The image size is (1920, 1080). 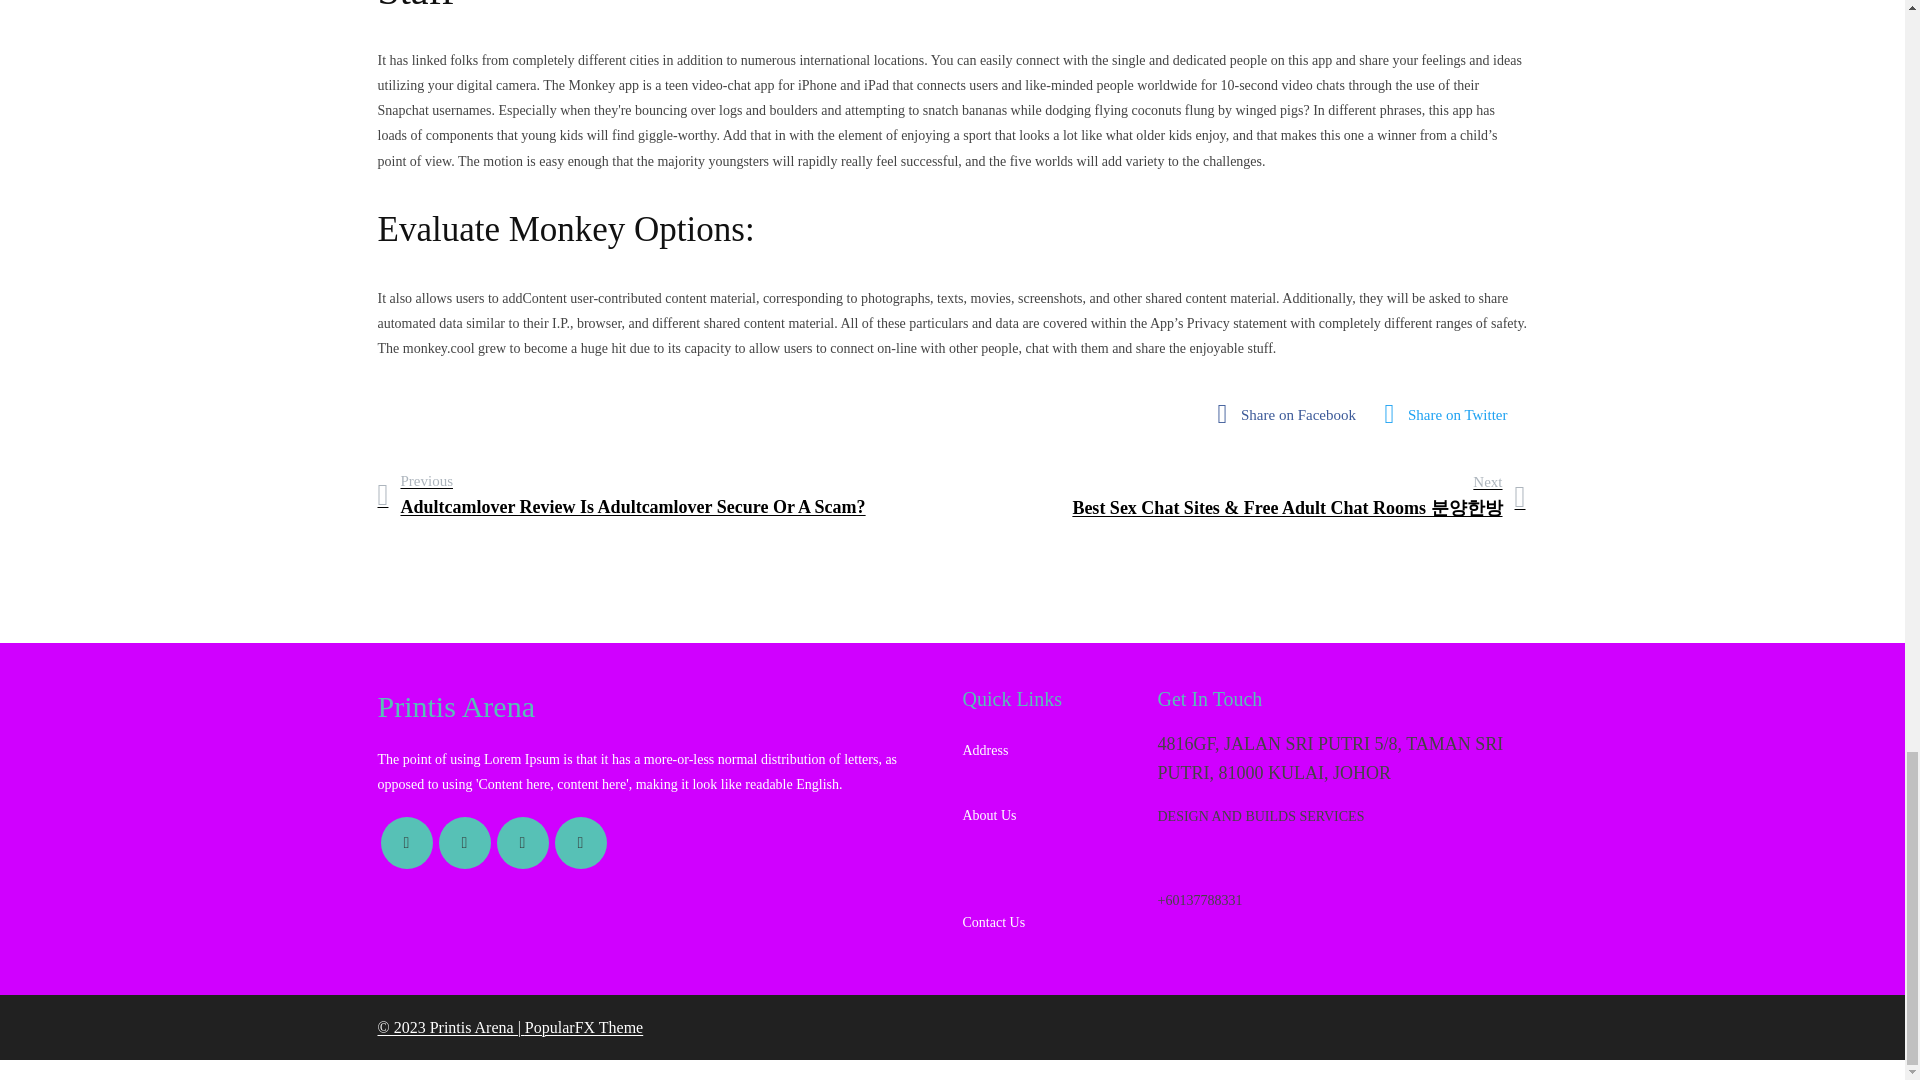 What do you see at coordinates (1452, 414) in the screenshot?
I see `fab fa-twitter-square` at bounding box center [1452, 414].